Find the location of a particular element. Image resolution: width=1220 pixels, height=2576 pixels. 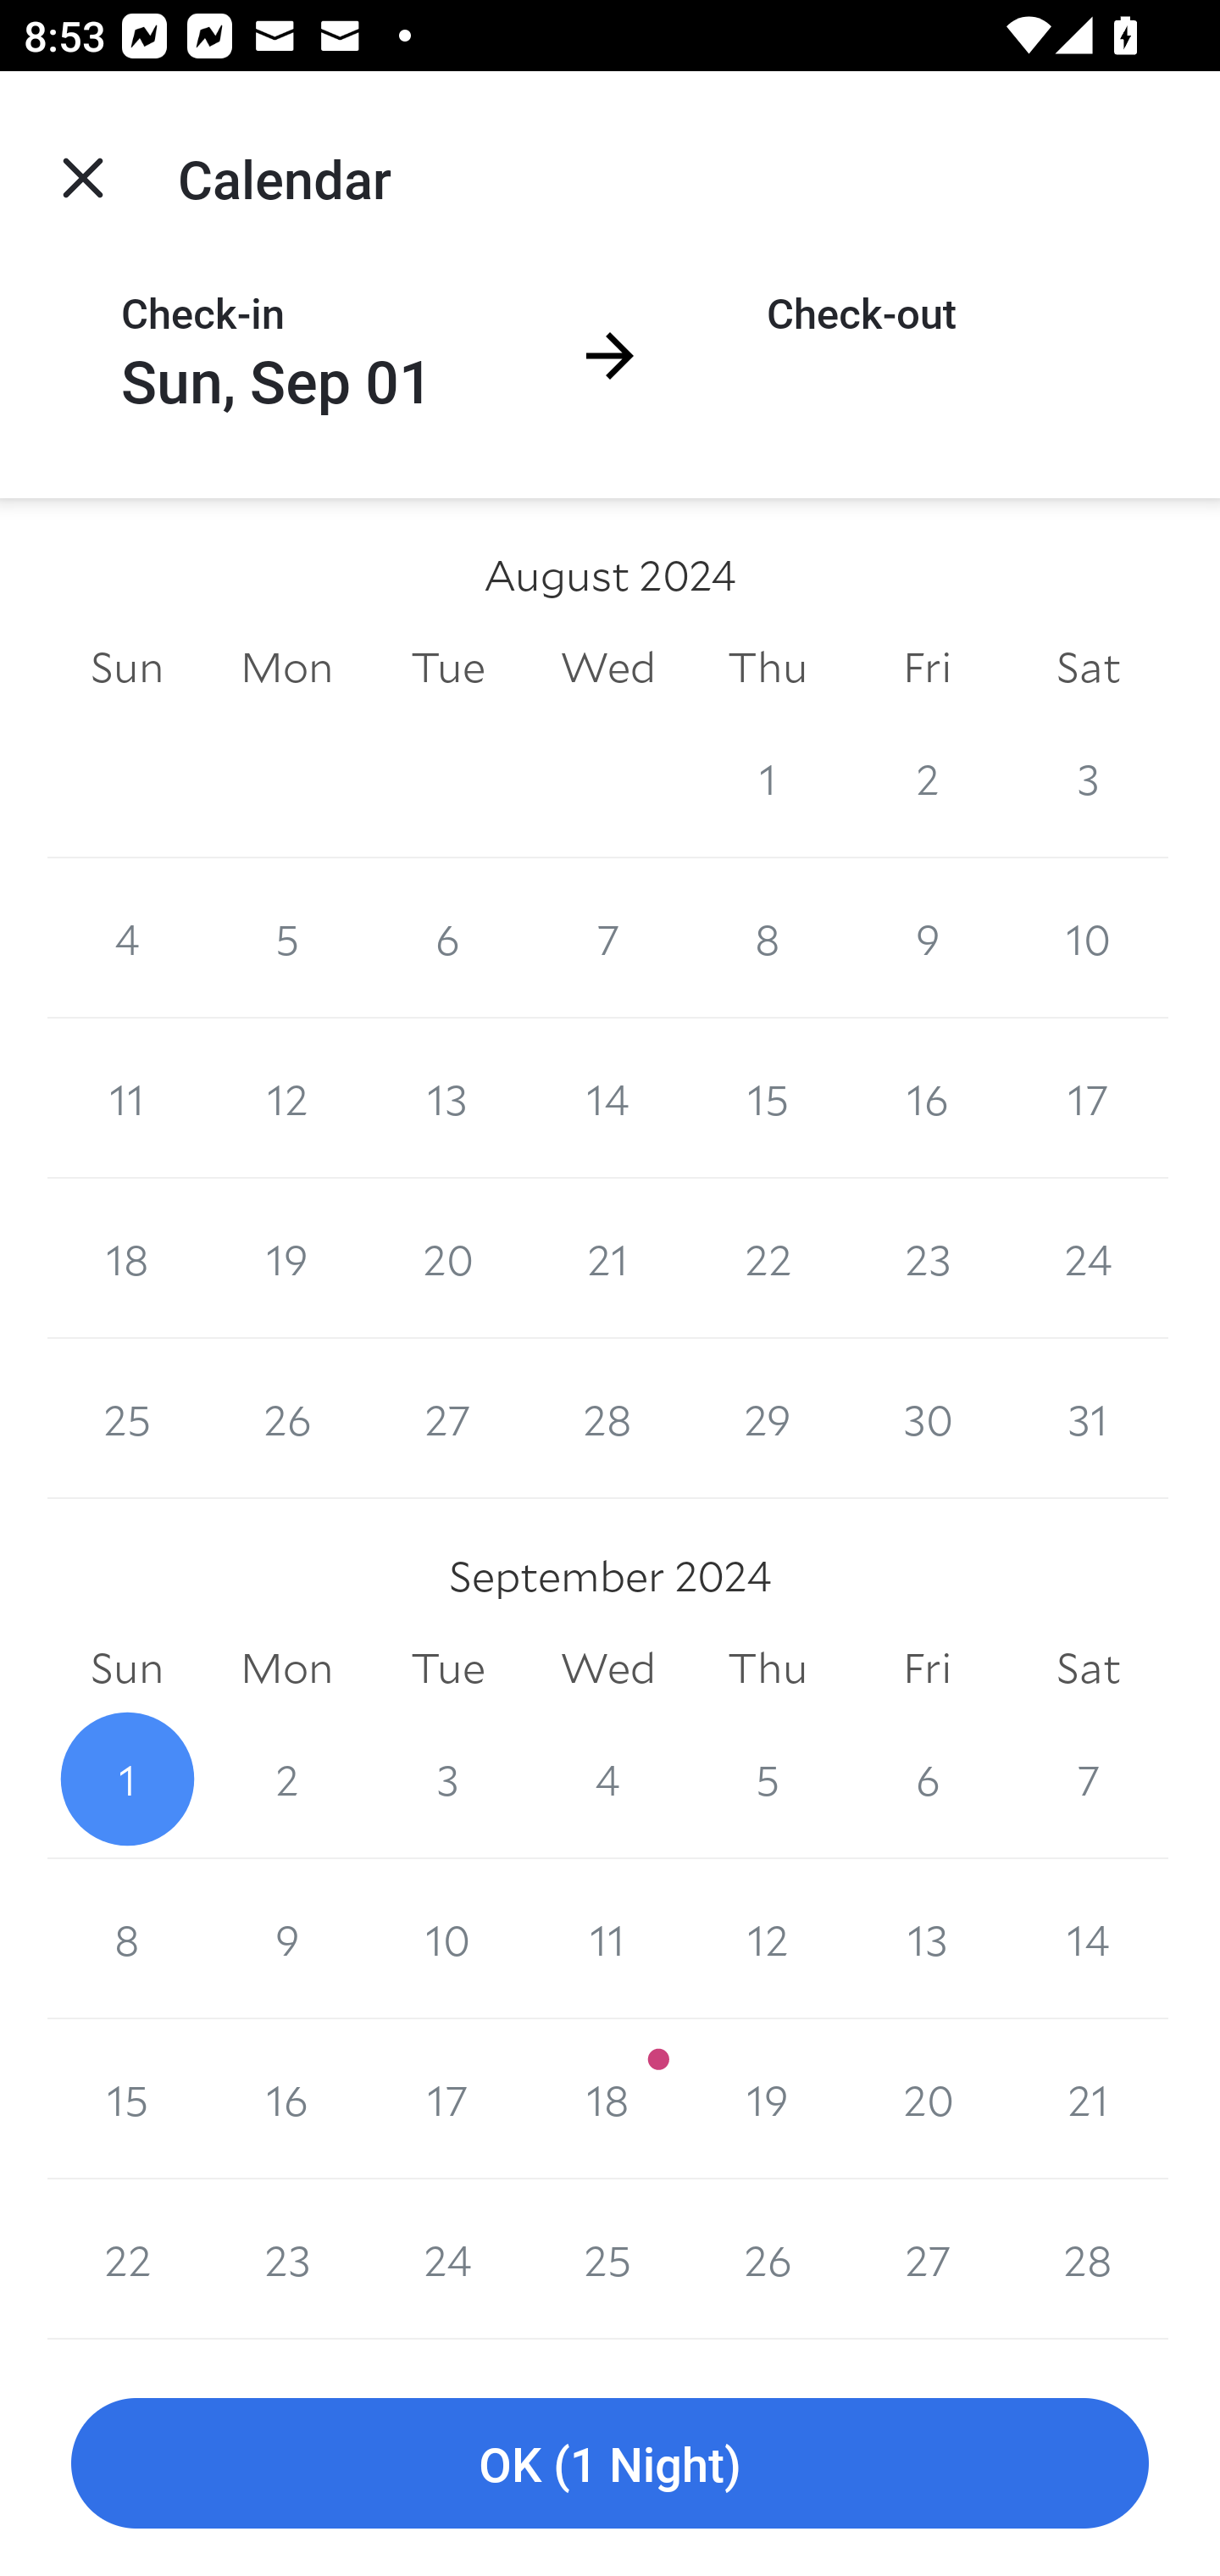

OK (1 Night) is located at coordinates (610, 2464).